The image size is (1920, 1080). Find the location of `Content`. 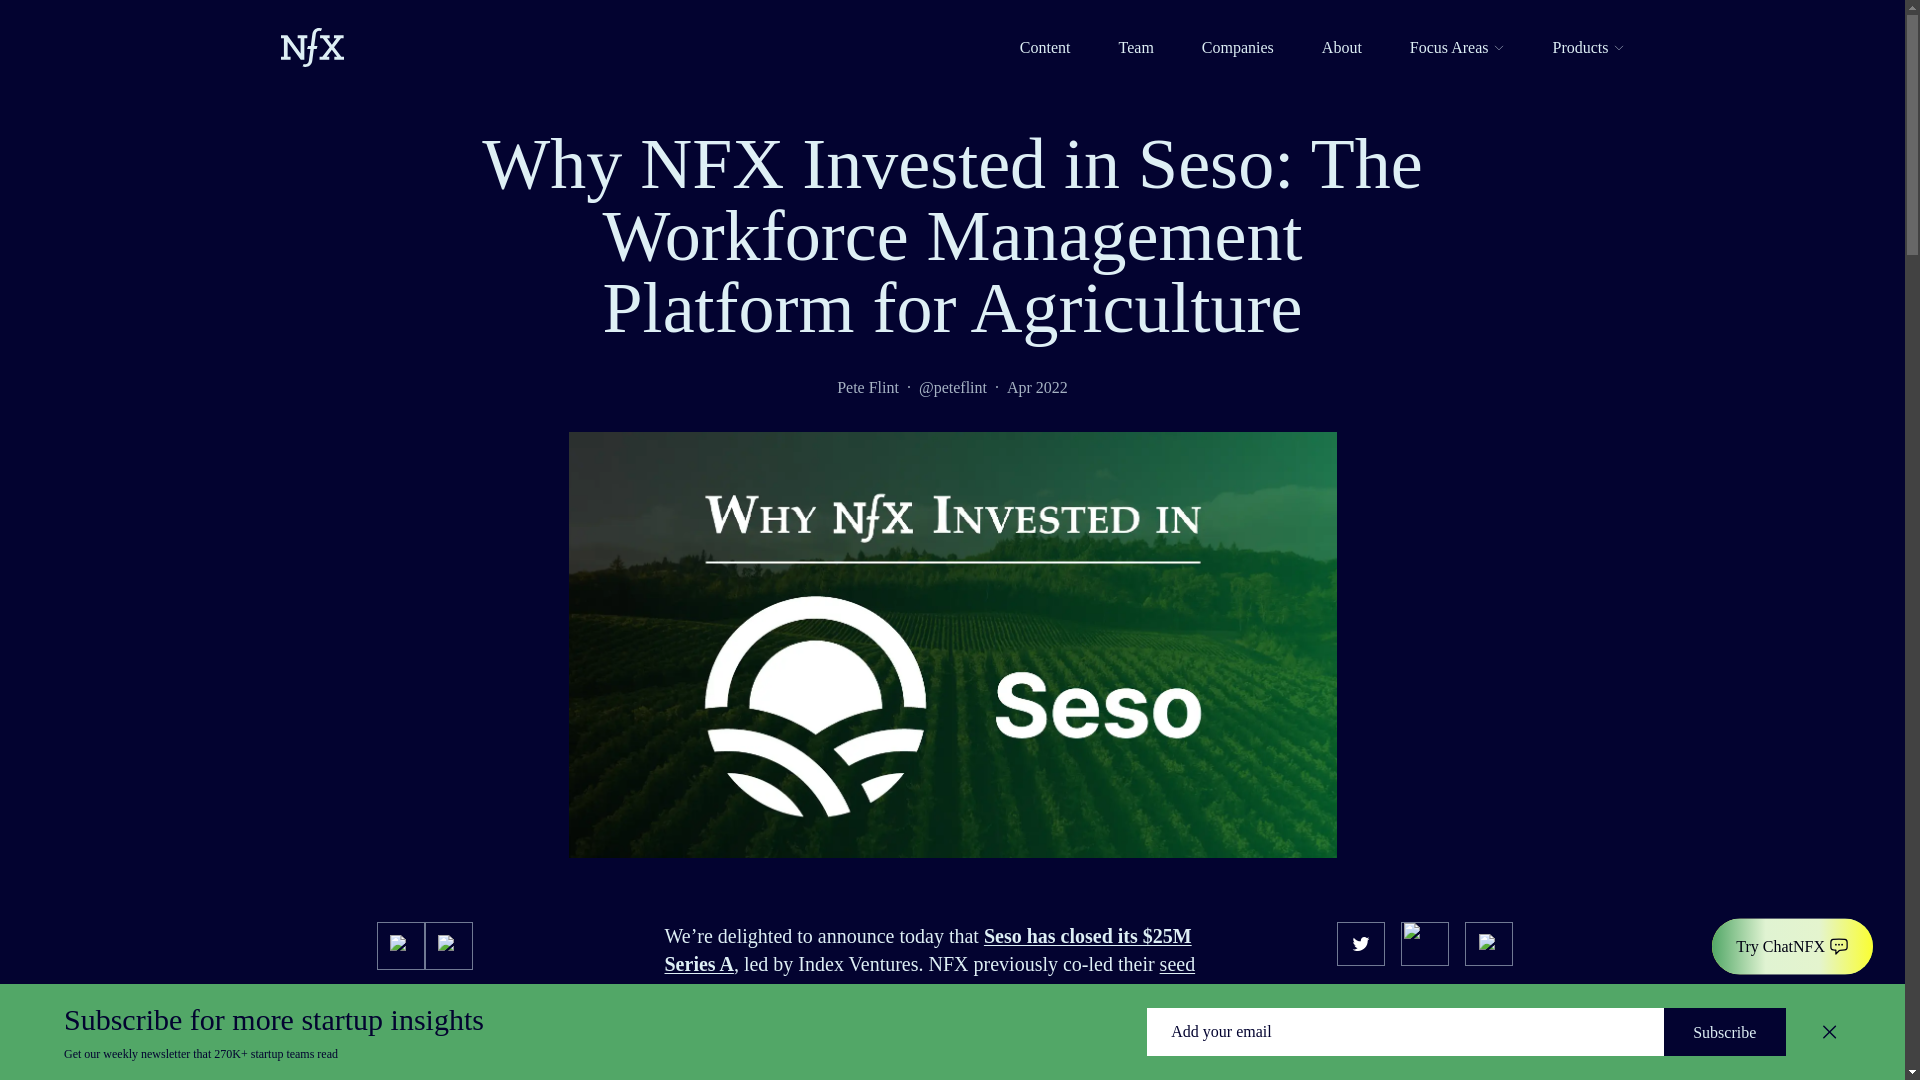

Content is located at coordinates (1045, 48).